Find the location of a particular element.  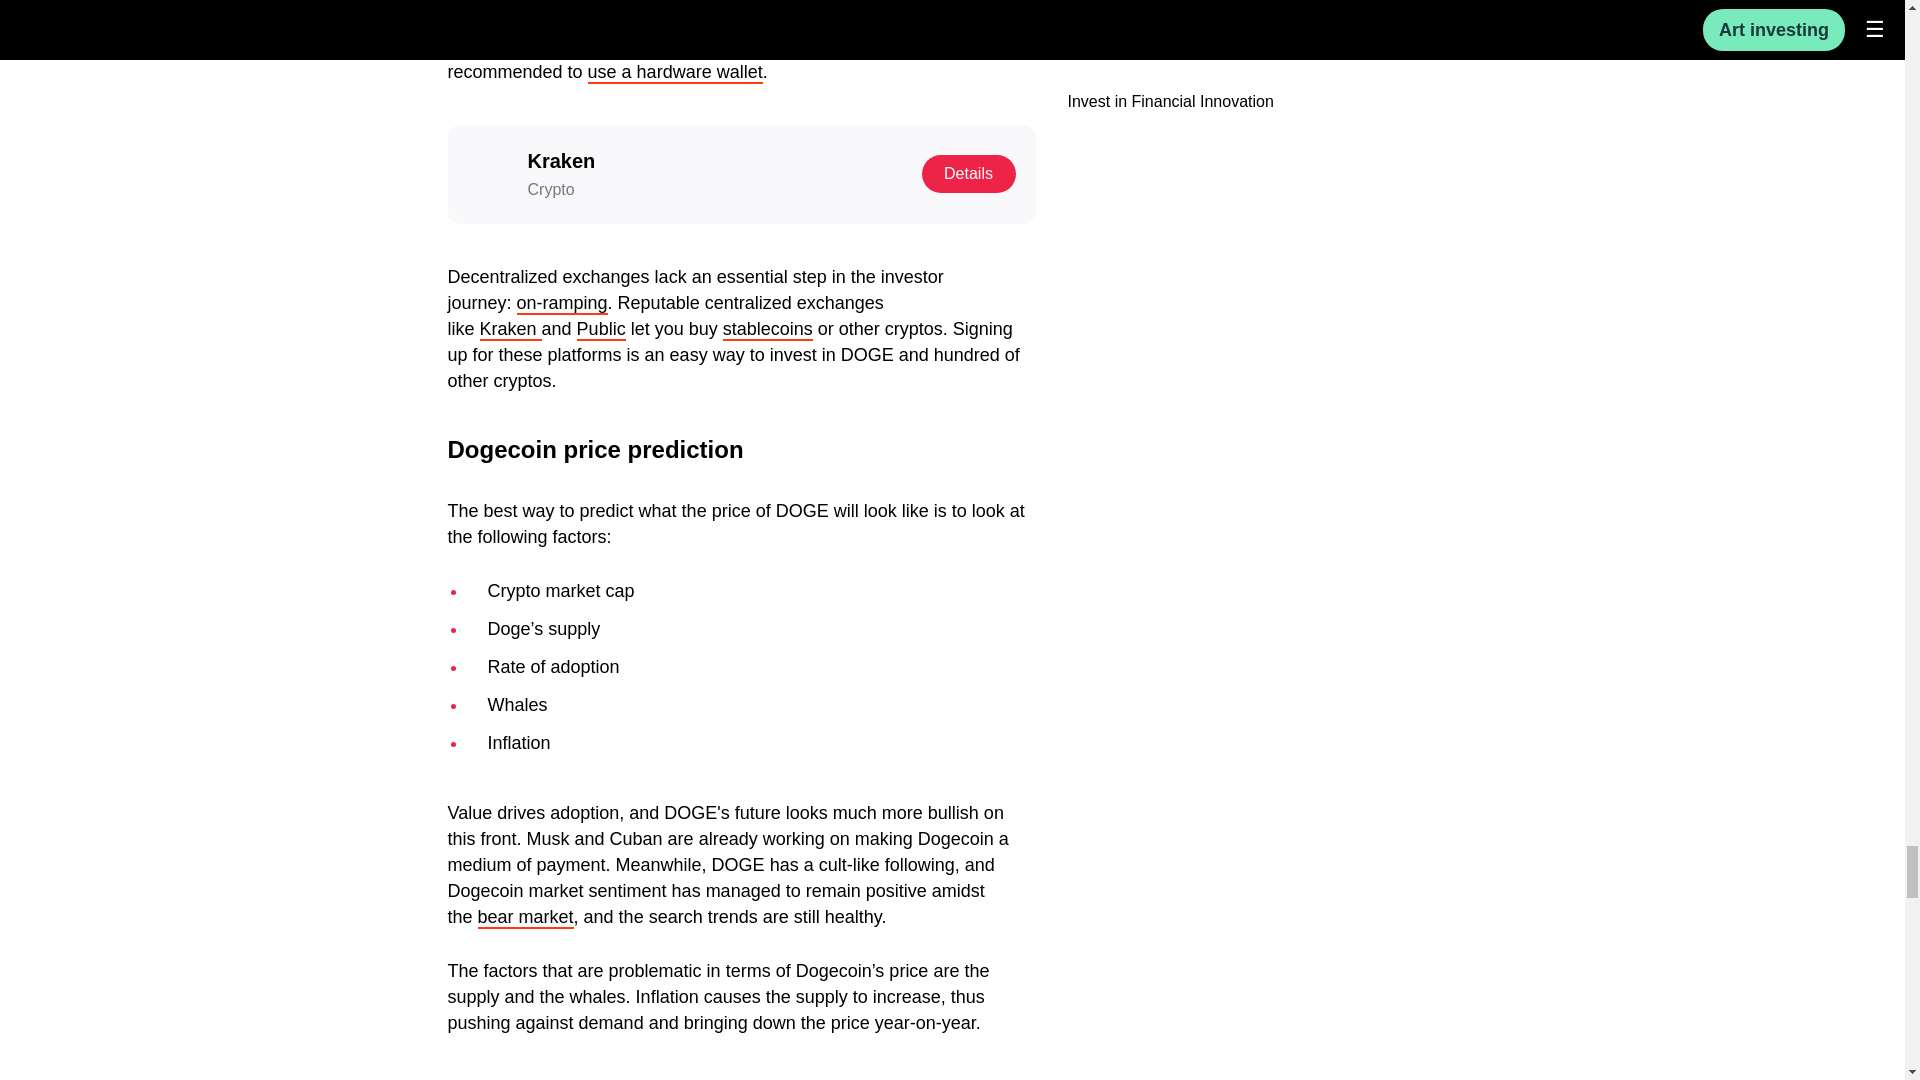

stablecoins is located at coordinates (768, 330).